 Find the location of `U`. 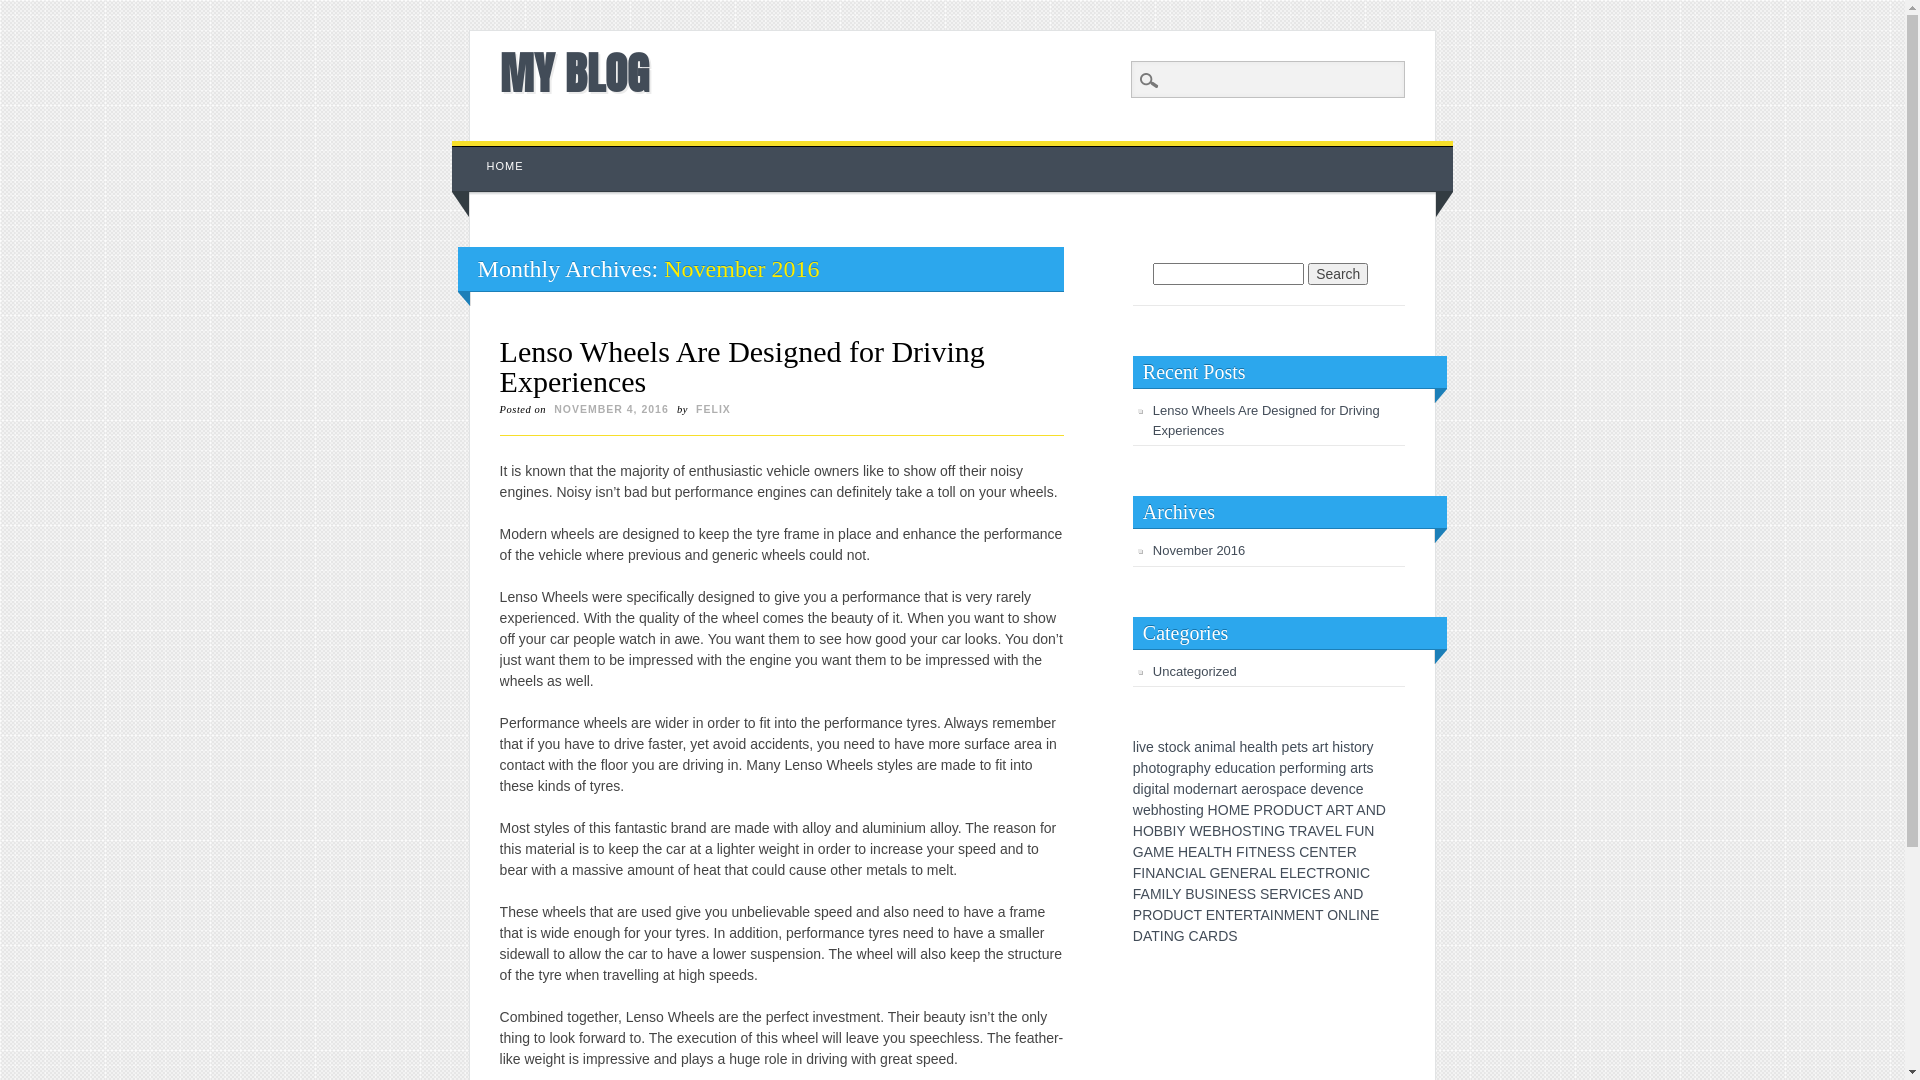

U is located at coordinates (1178, 915).